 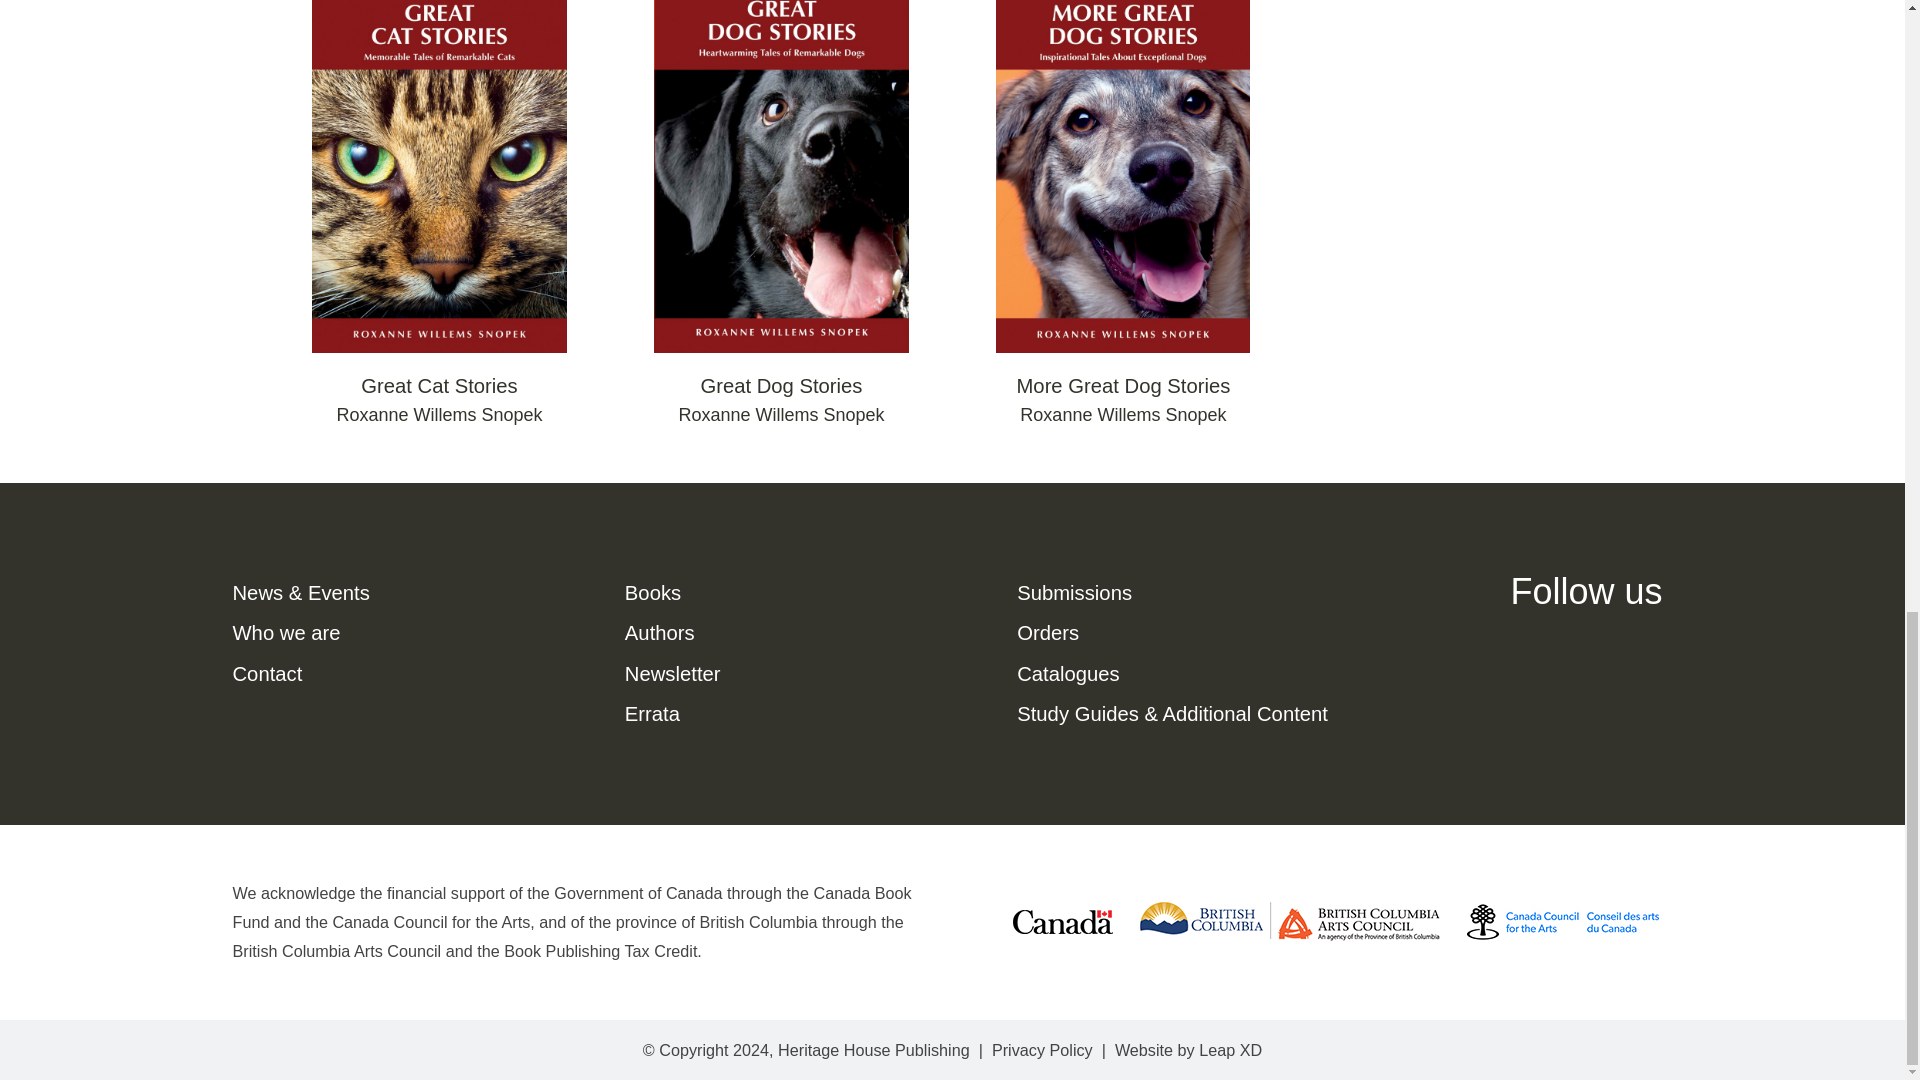 I want to click on Catalogues, so click(x=1068, y=674).